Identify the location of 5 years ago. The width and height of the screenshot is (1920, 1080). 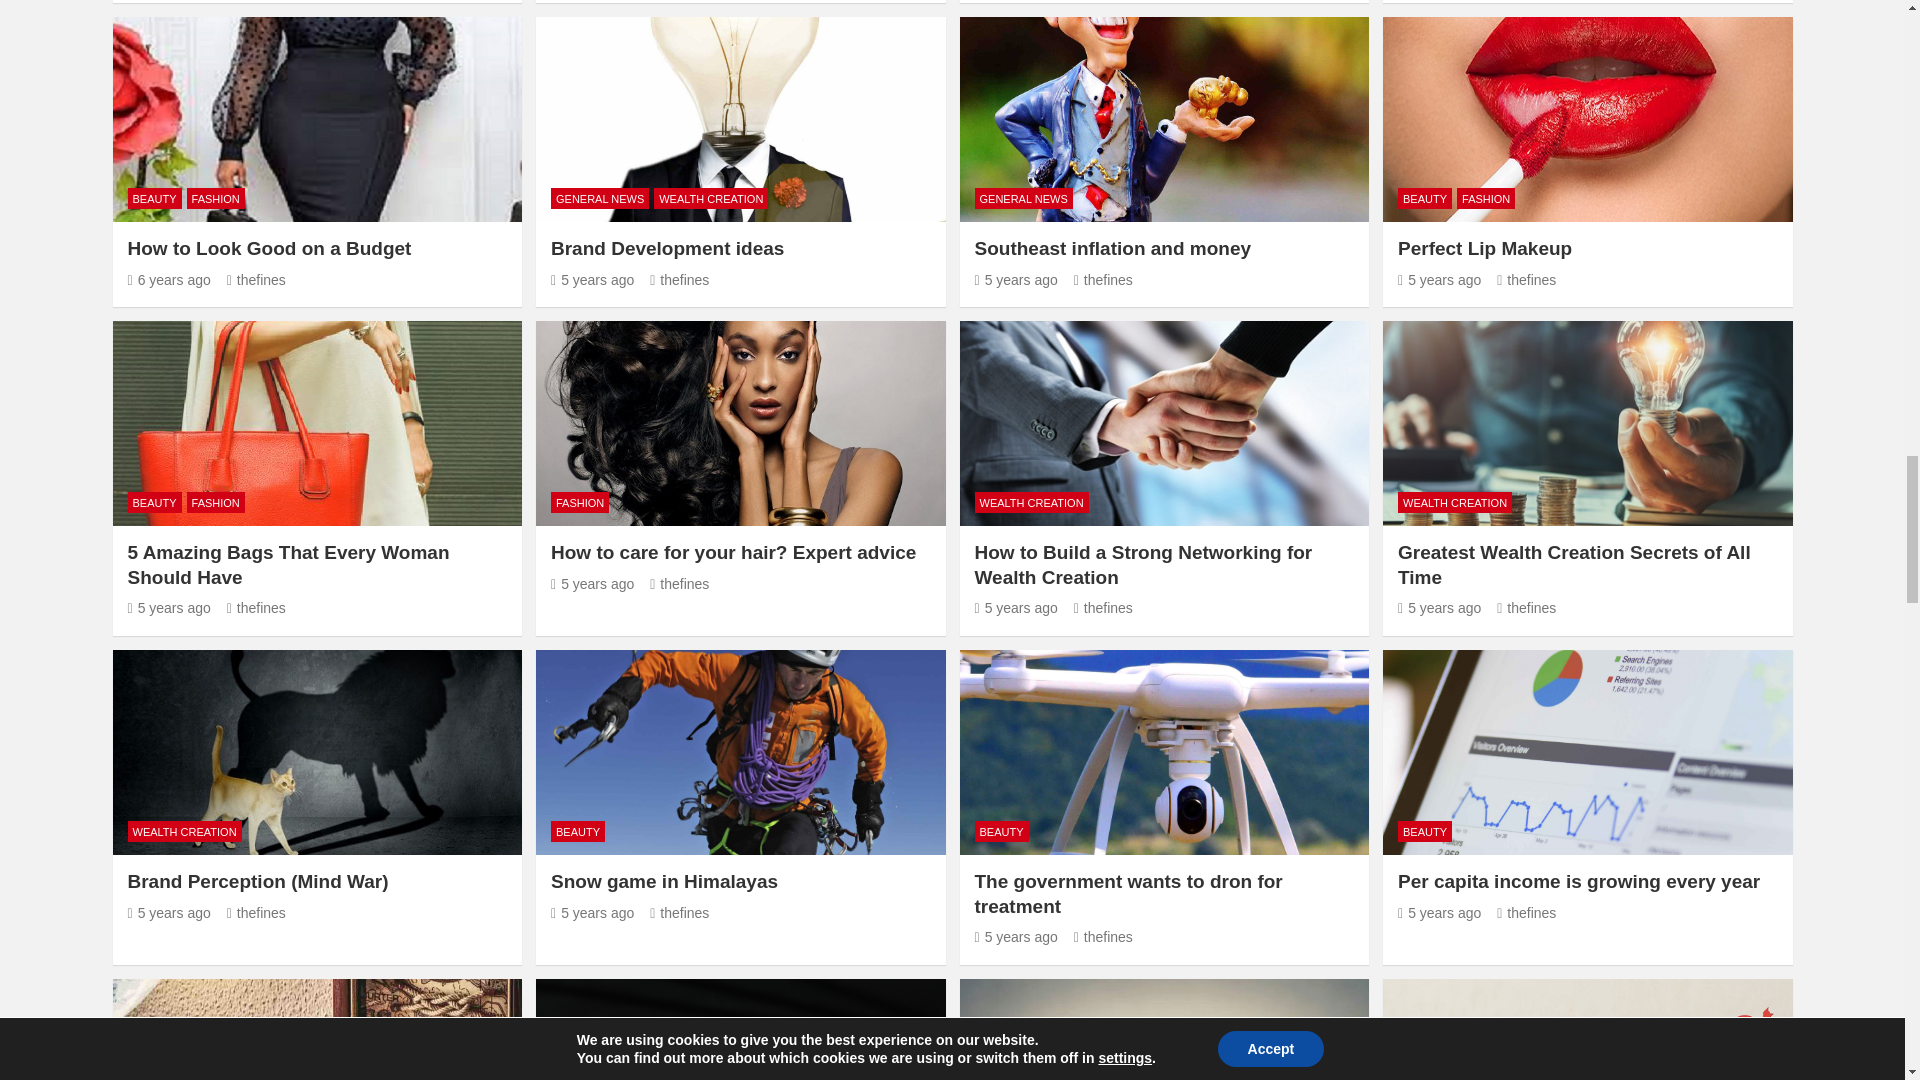
(170, 608).